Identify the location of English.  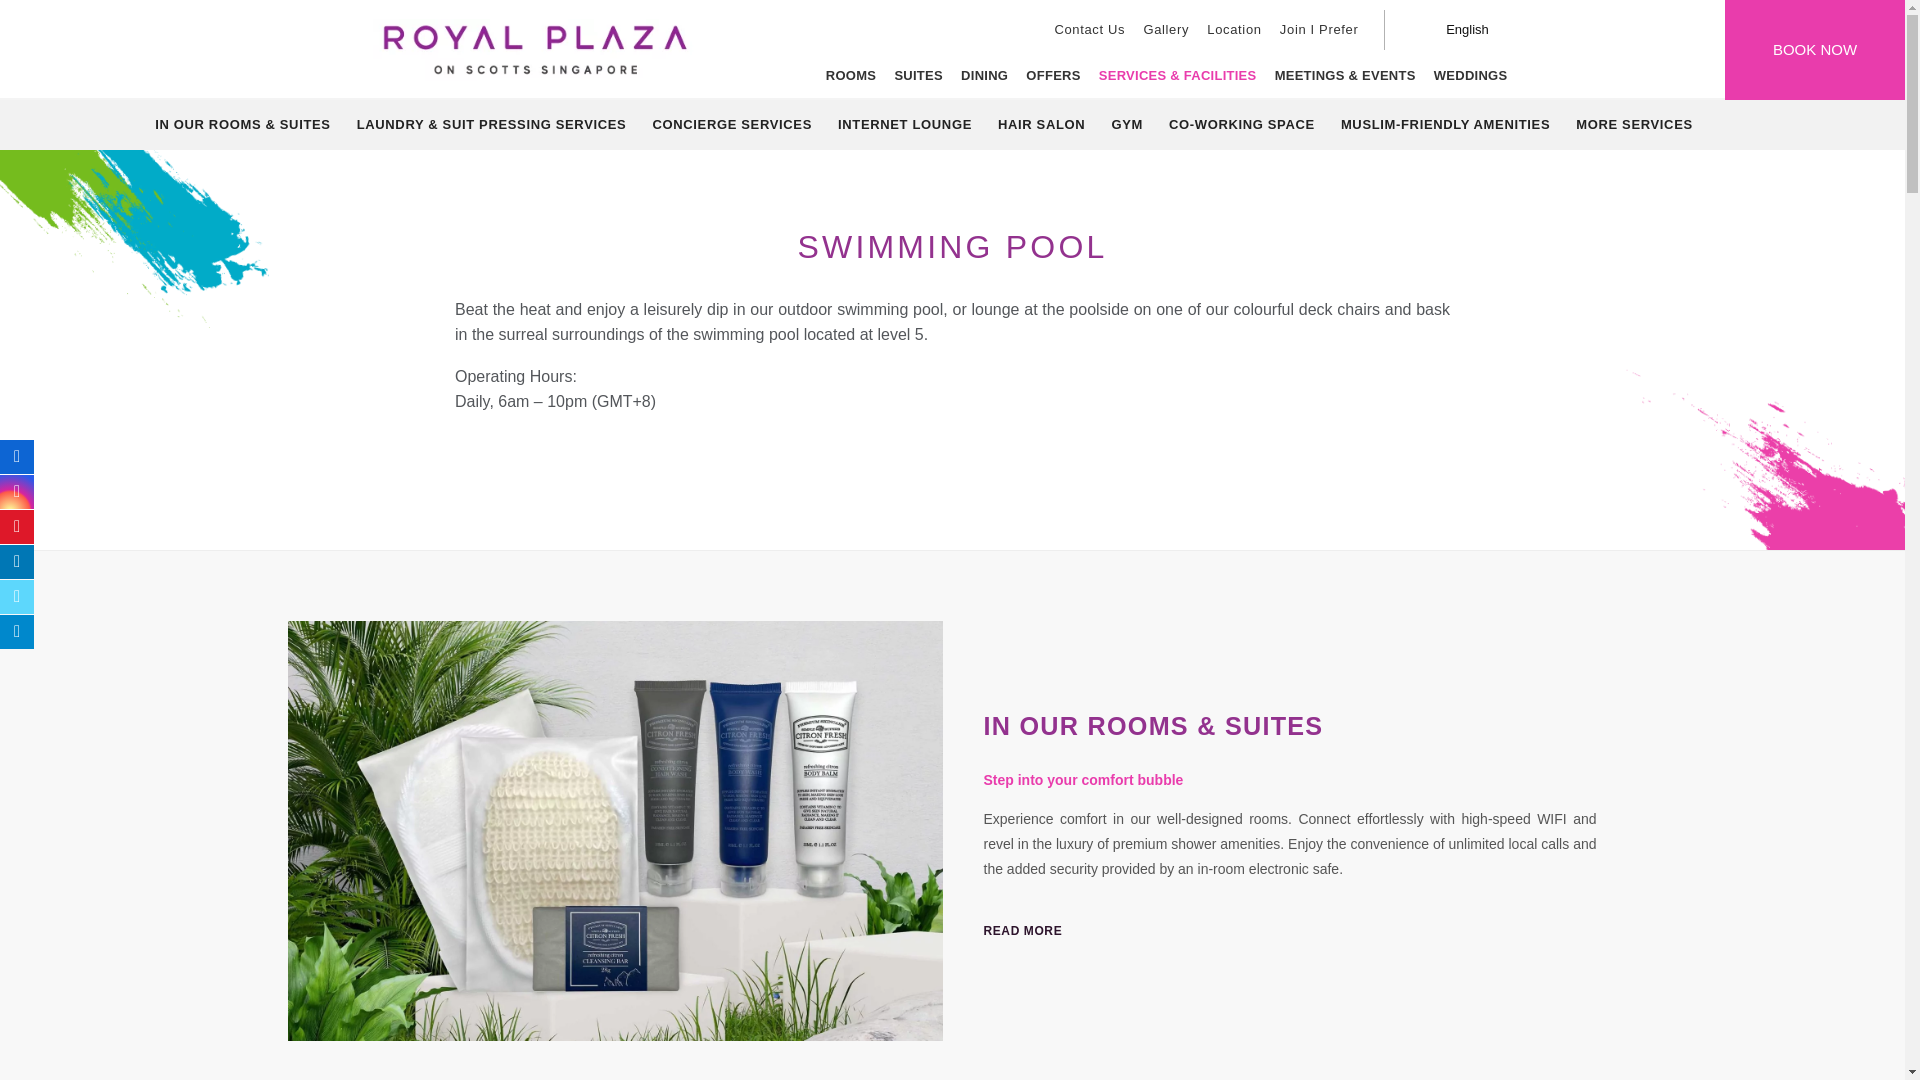
(1466, 29).